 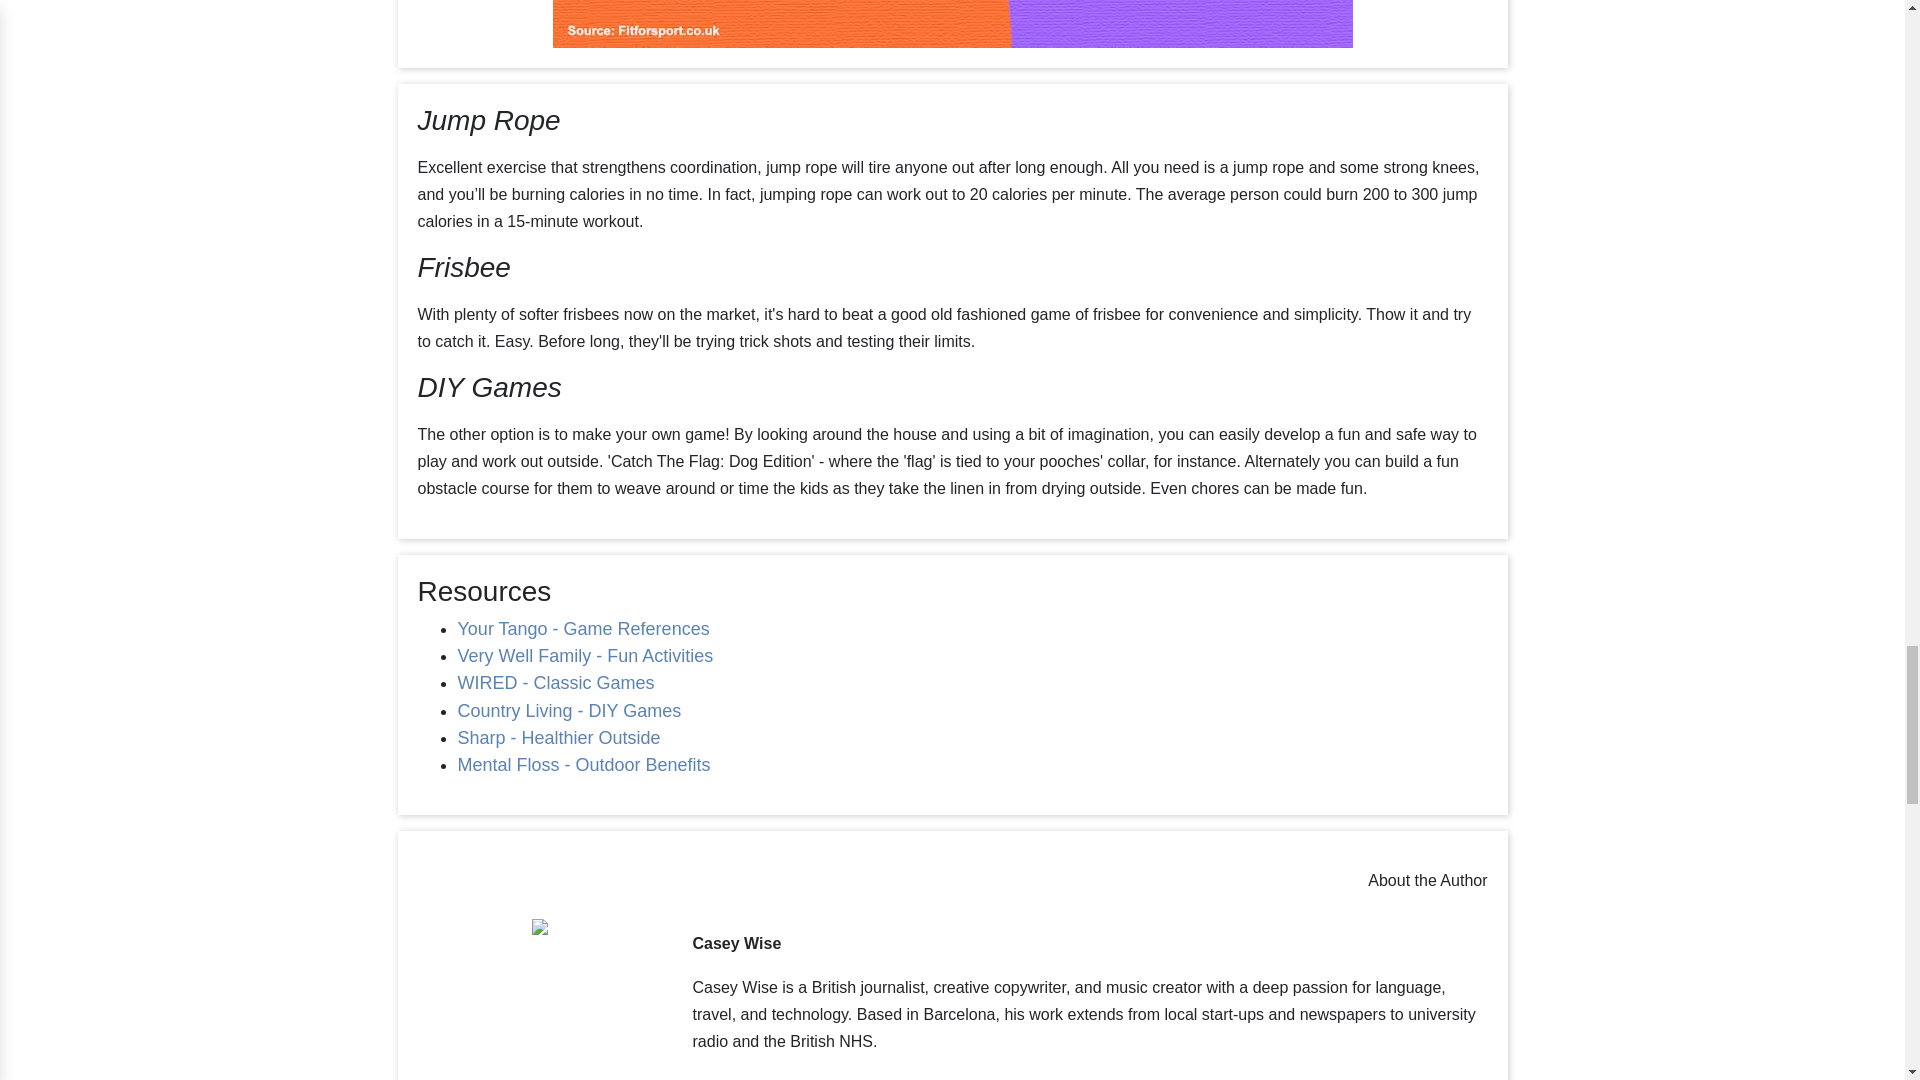 What do you see at coordinates (570, 710) in the screenshot?
I see `Country Living - DIY Games` at bounding box center [570, 710].